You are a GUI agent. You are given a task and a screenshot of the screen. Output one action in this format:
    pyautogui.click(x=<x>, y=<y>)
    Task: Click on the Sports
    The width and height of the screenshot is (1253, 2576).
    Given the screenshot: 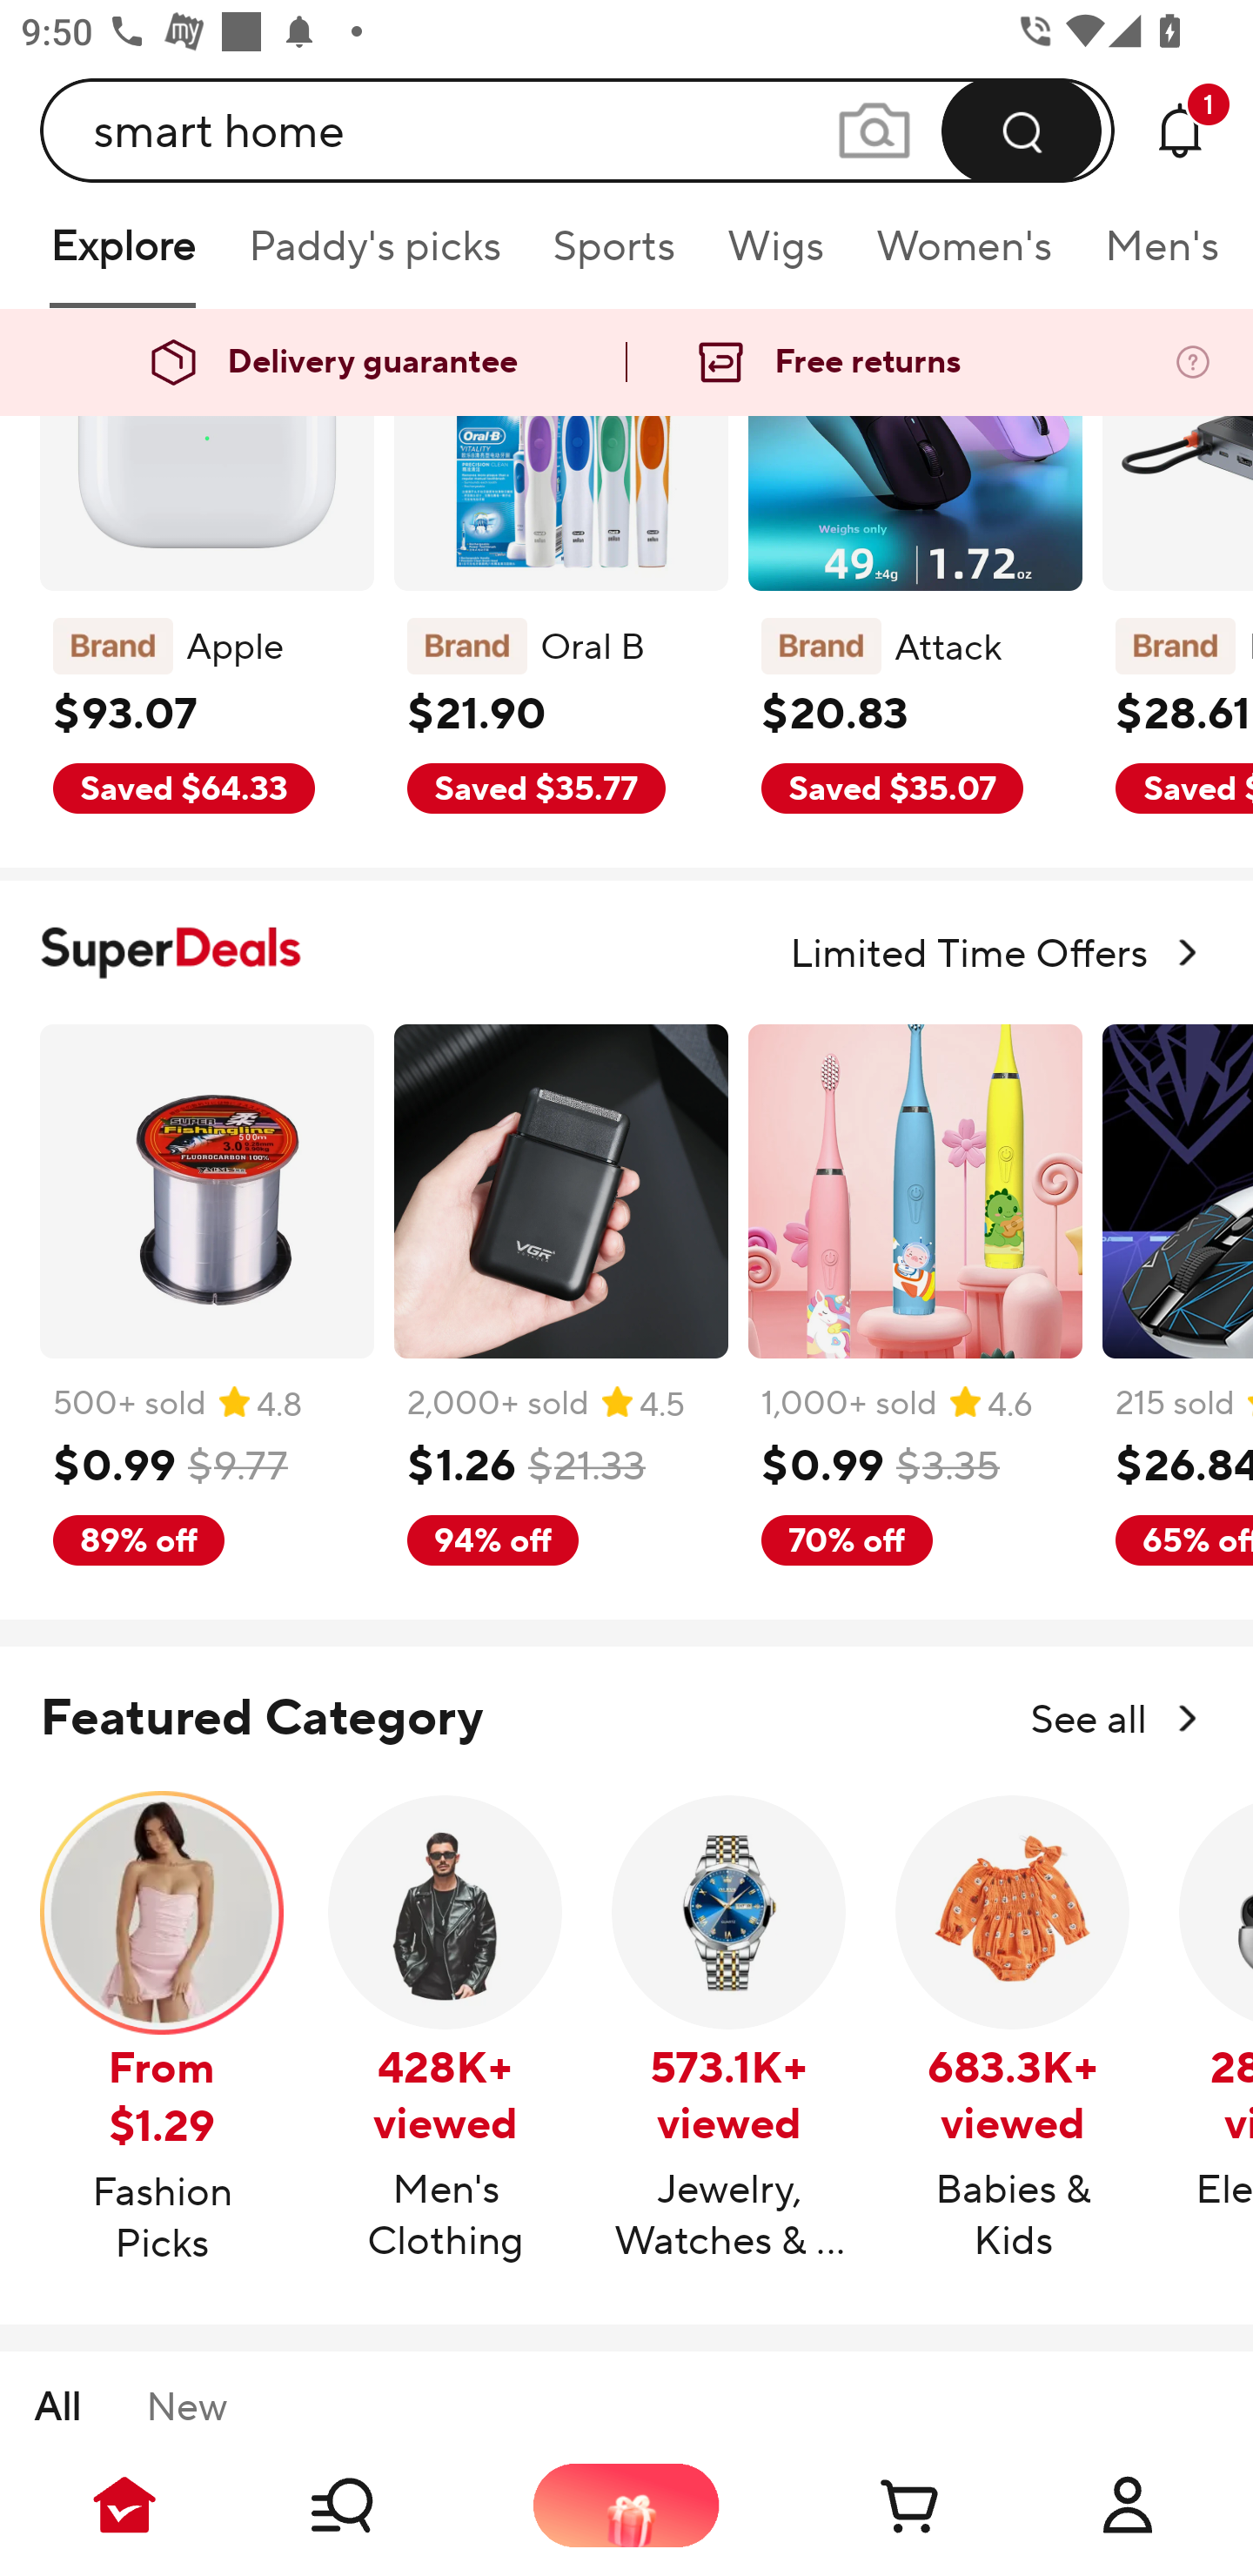 What is the action you would take?
    pyautogui.click(x=613, y=256)
    